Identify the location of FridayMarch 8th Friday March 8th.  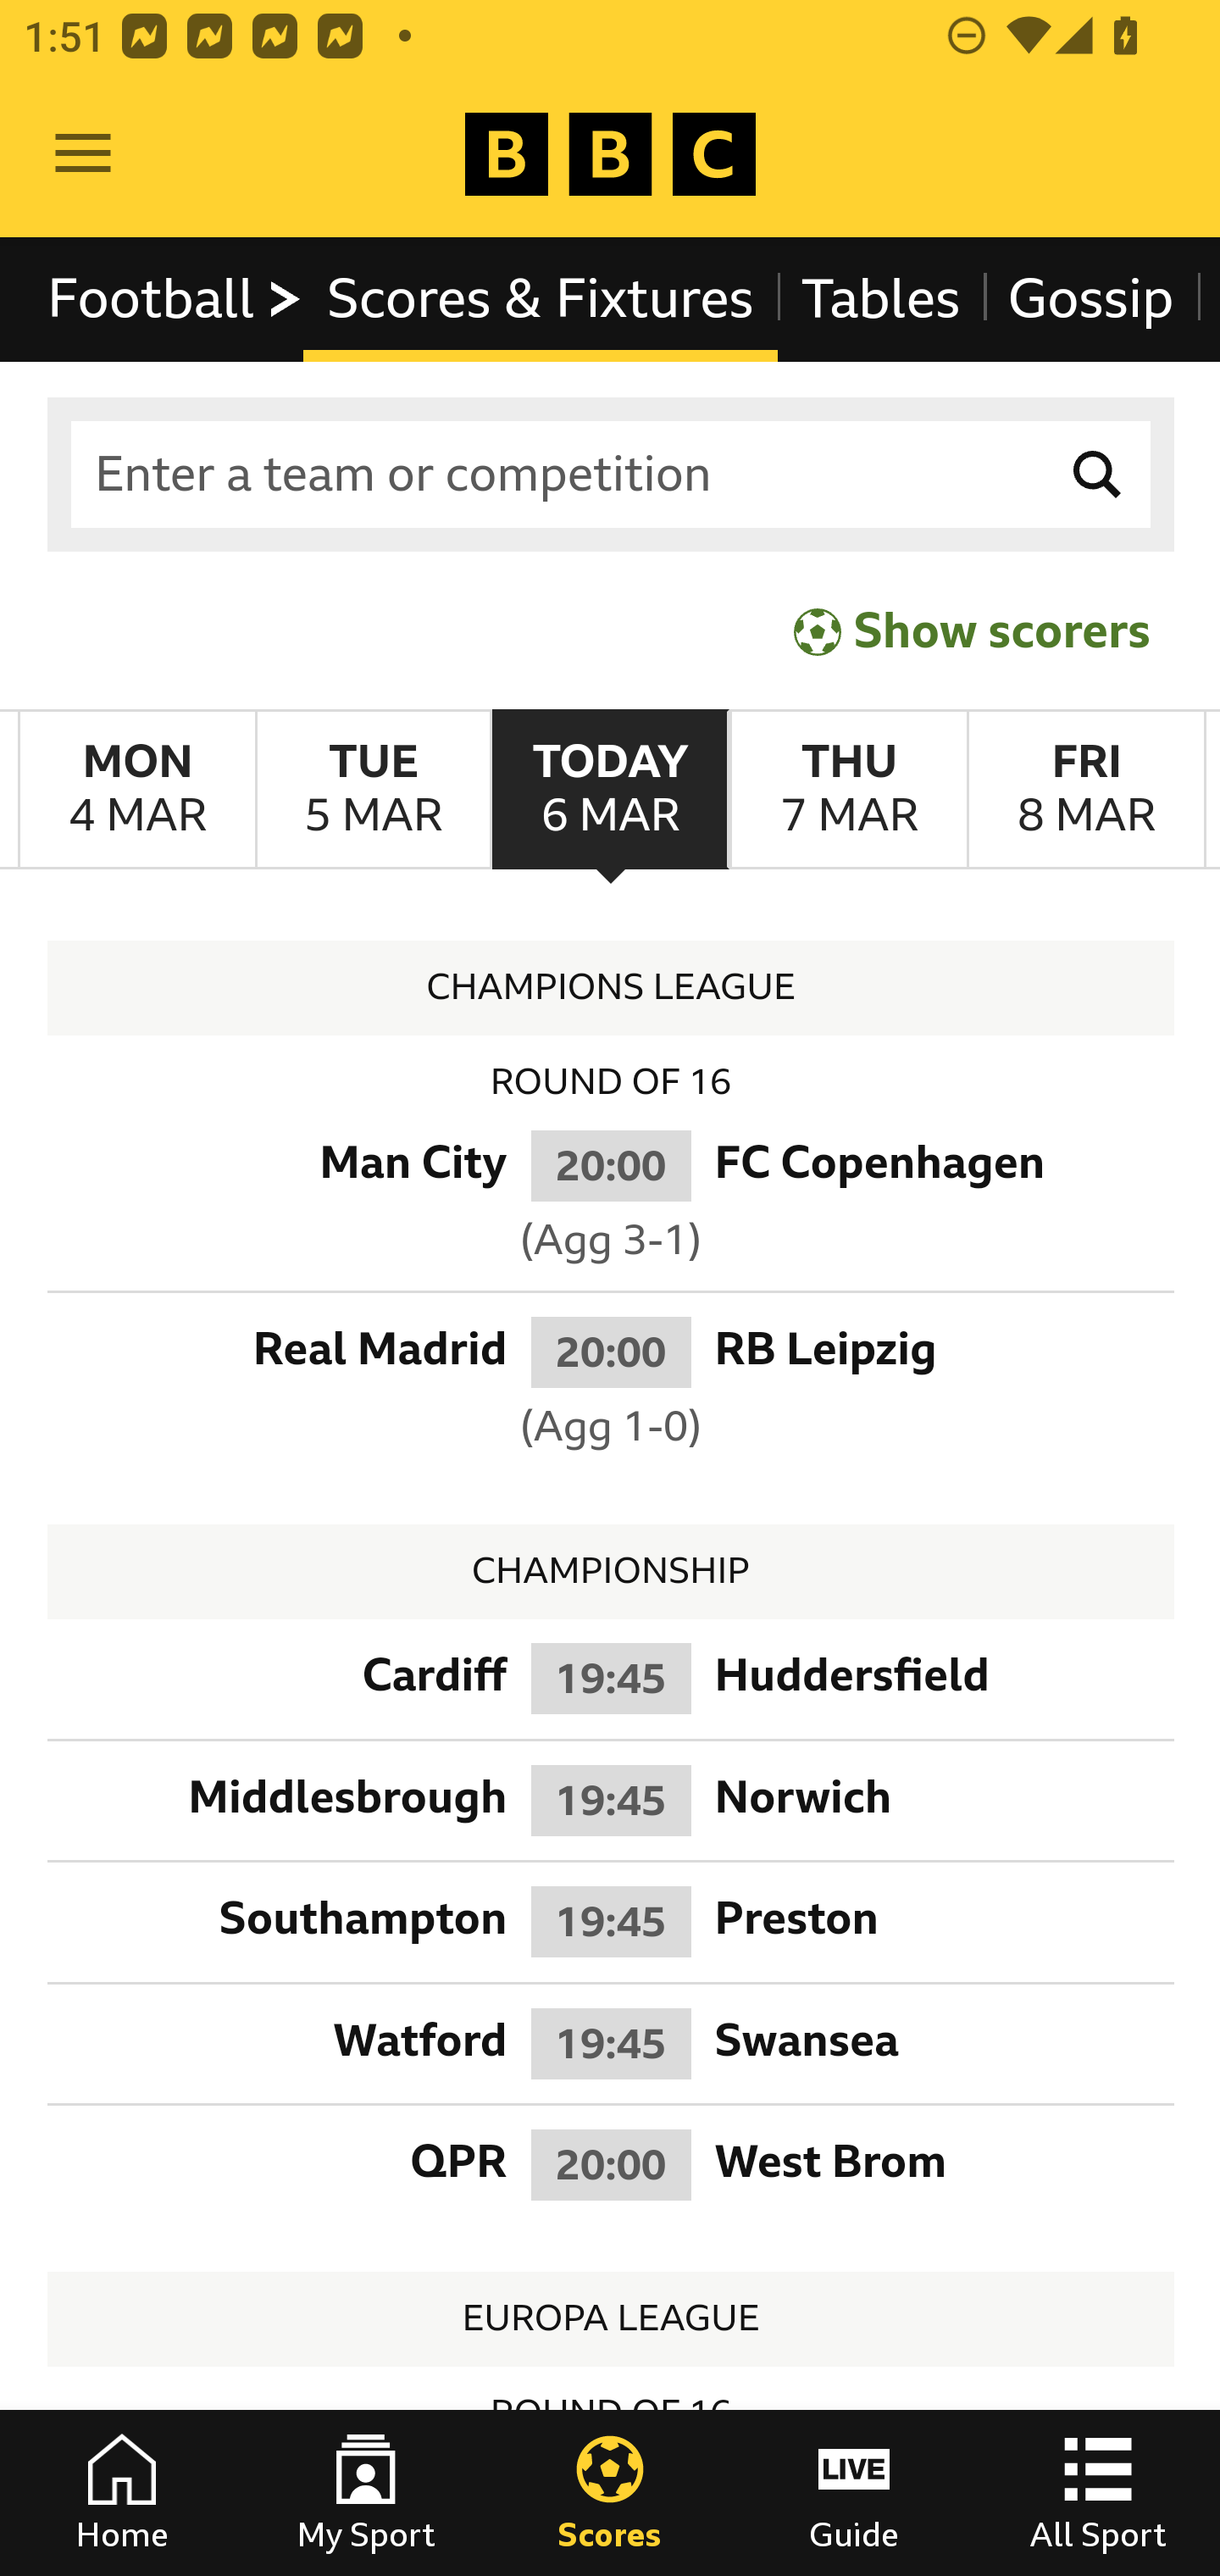
(1086, 790).